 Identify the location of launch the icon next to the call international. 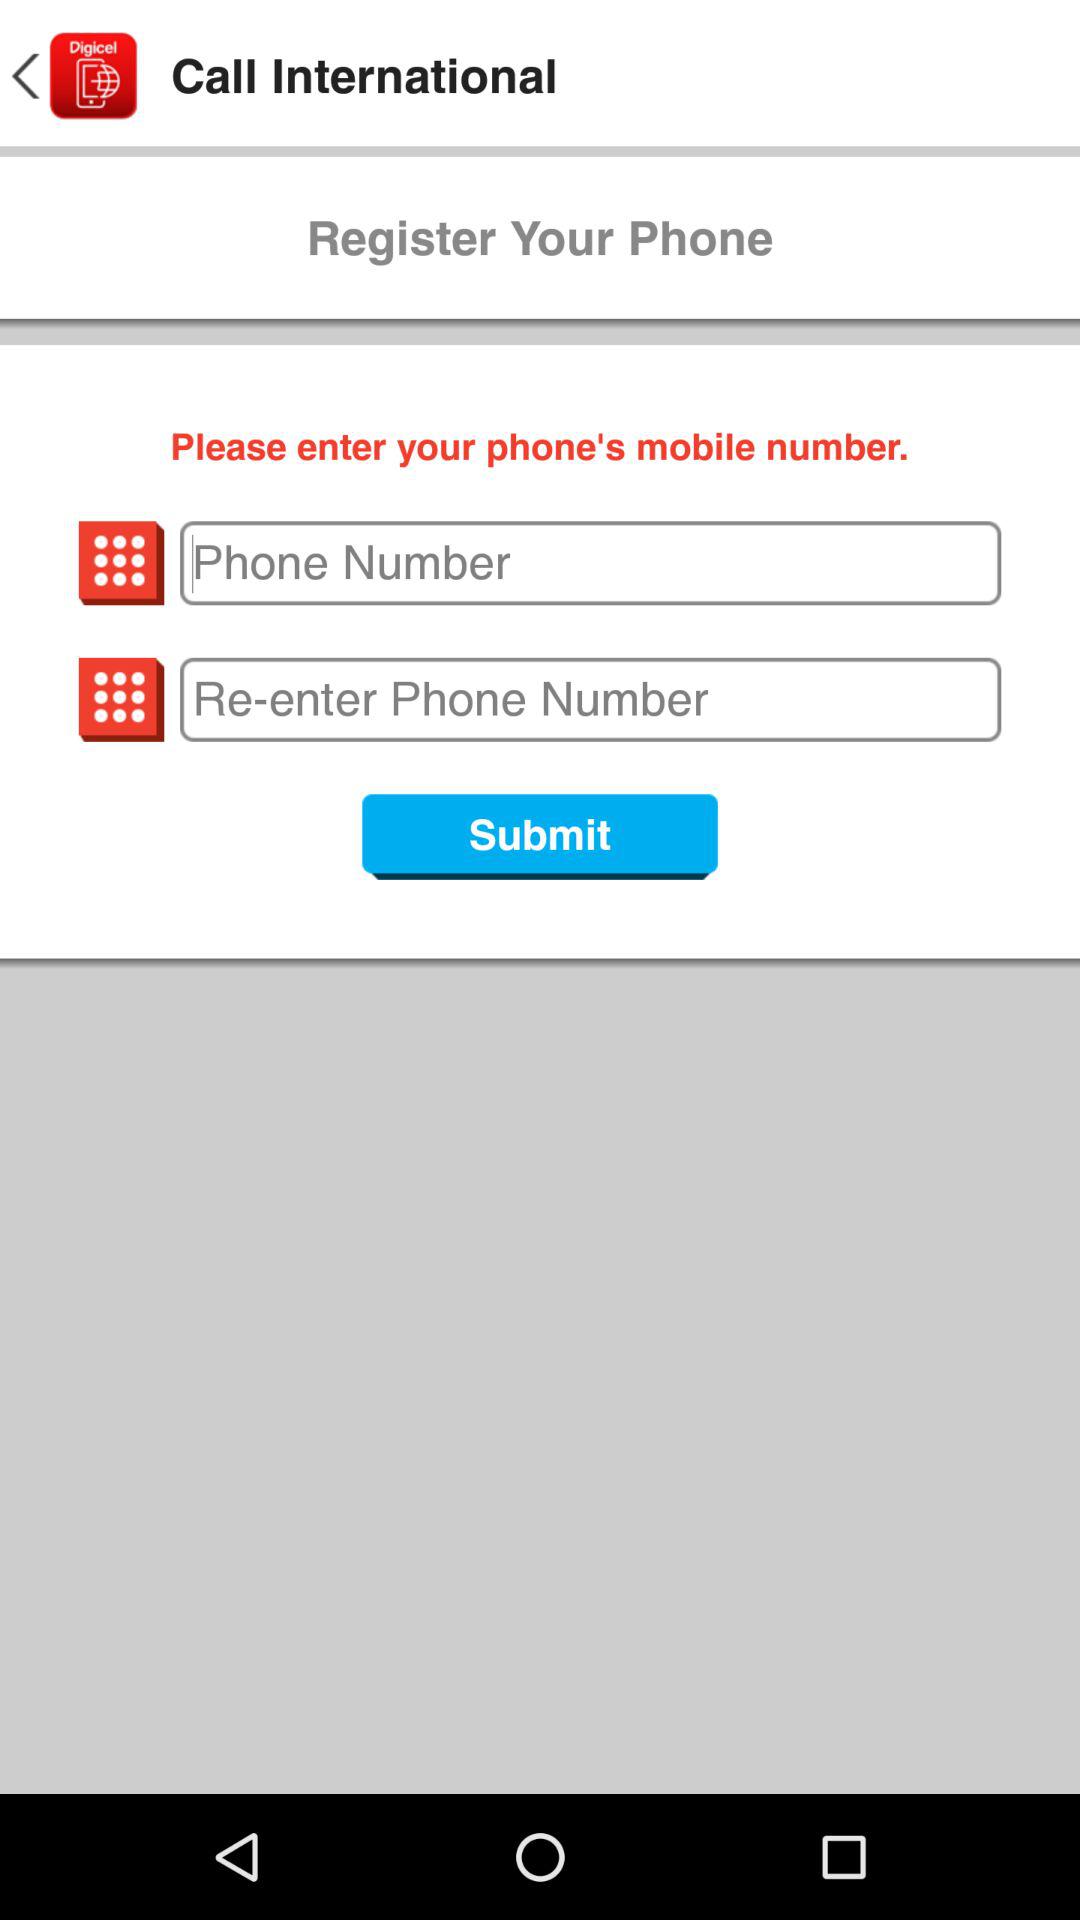
(72, 76).